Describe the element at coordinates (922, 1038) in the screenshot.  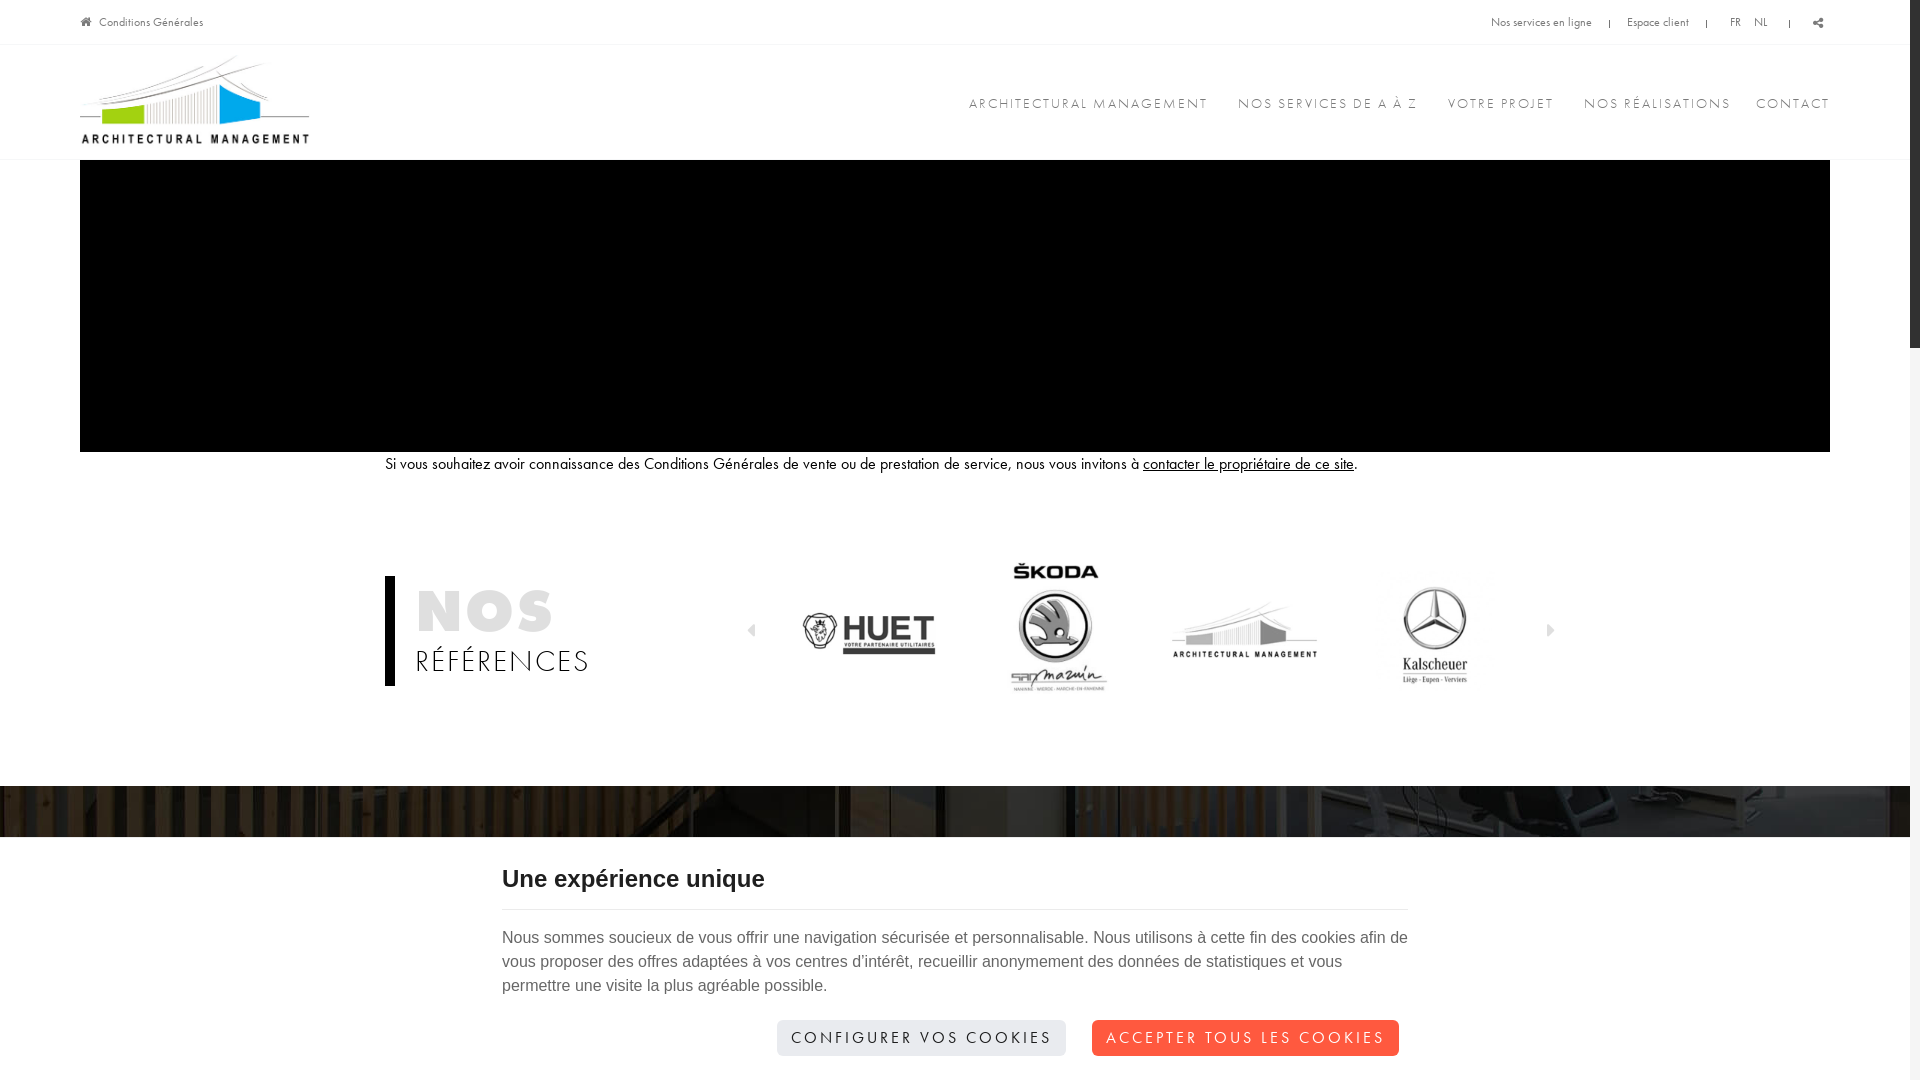
I see `CONFIGURER VOS COOKIES` at that location.